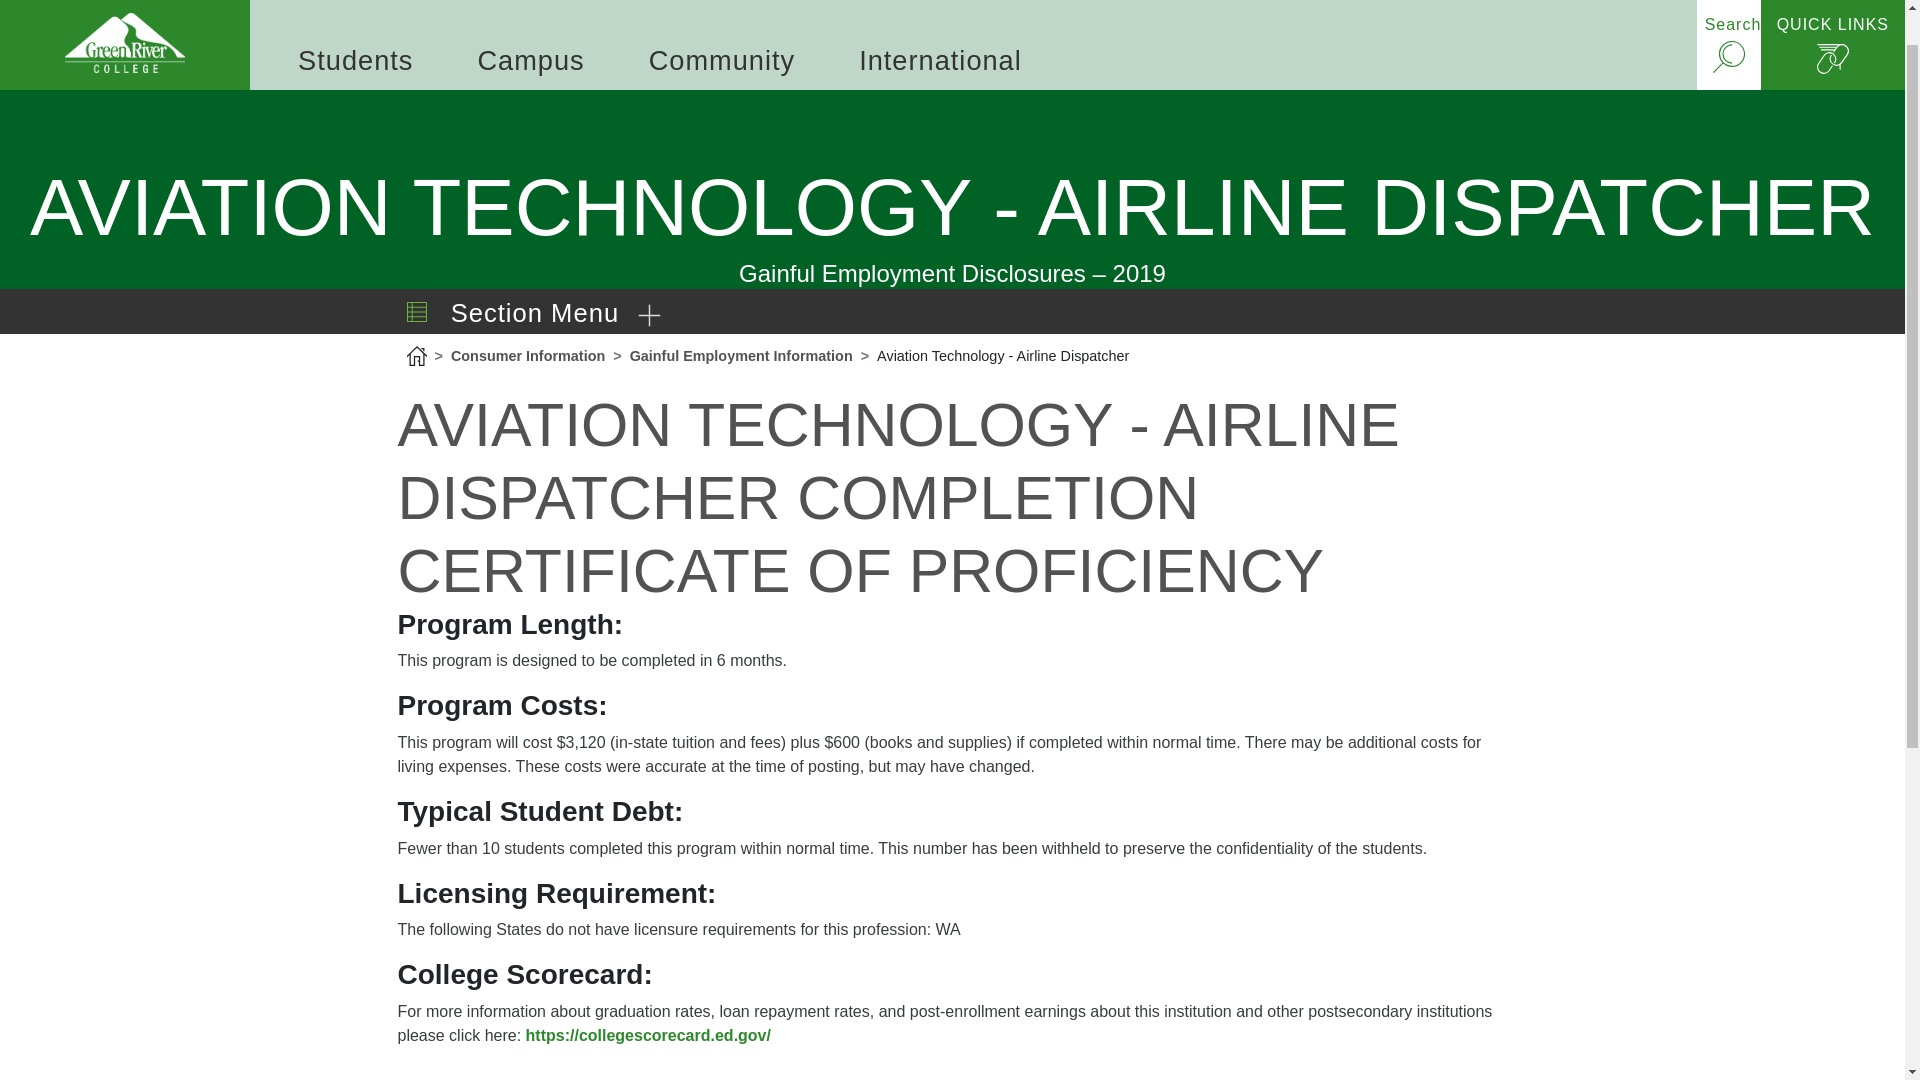 This screenshot has height=1080, width=1920. What do you see at coordinates (124, 22) in the screenshot?
I see `Green River College` at bounding box center [124, 22].